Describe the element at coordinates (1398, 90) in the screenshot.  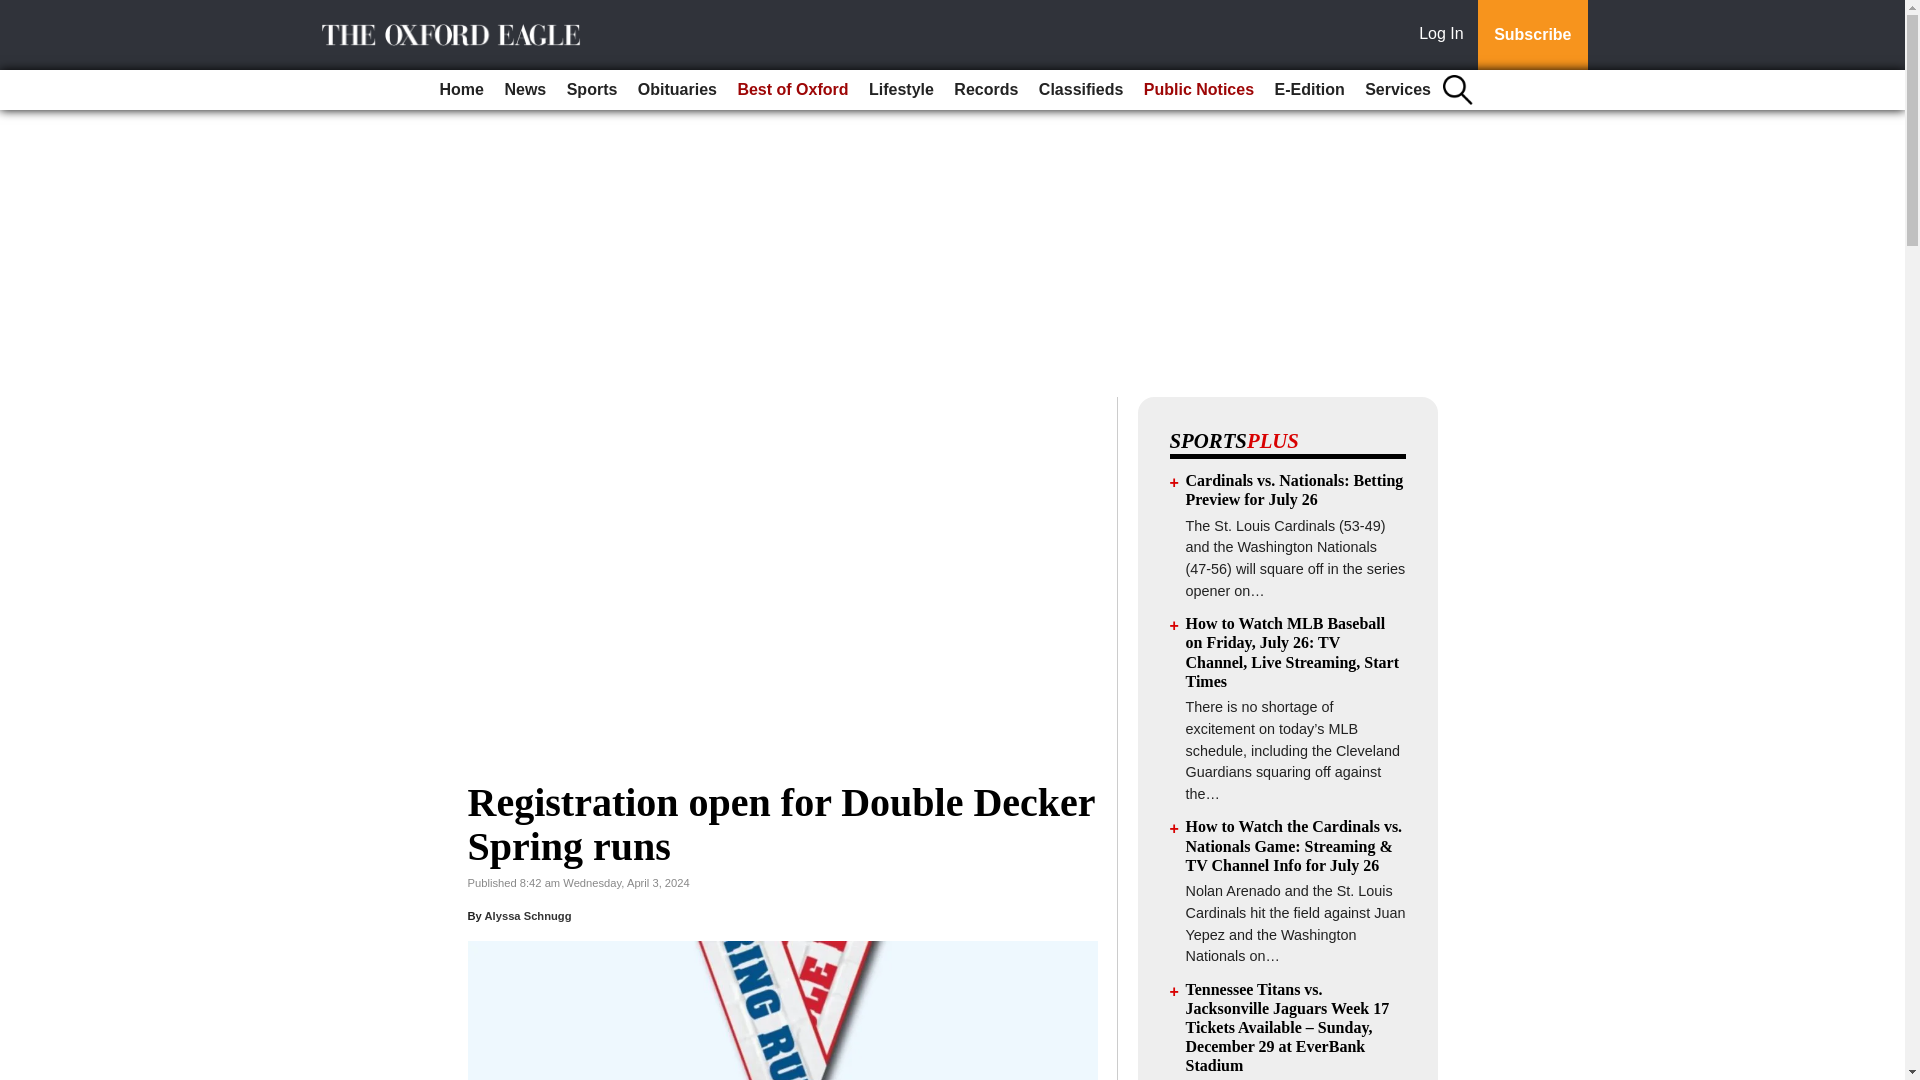
I see `Services` at that location.